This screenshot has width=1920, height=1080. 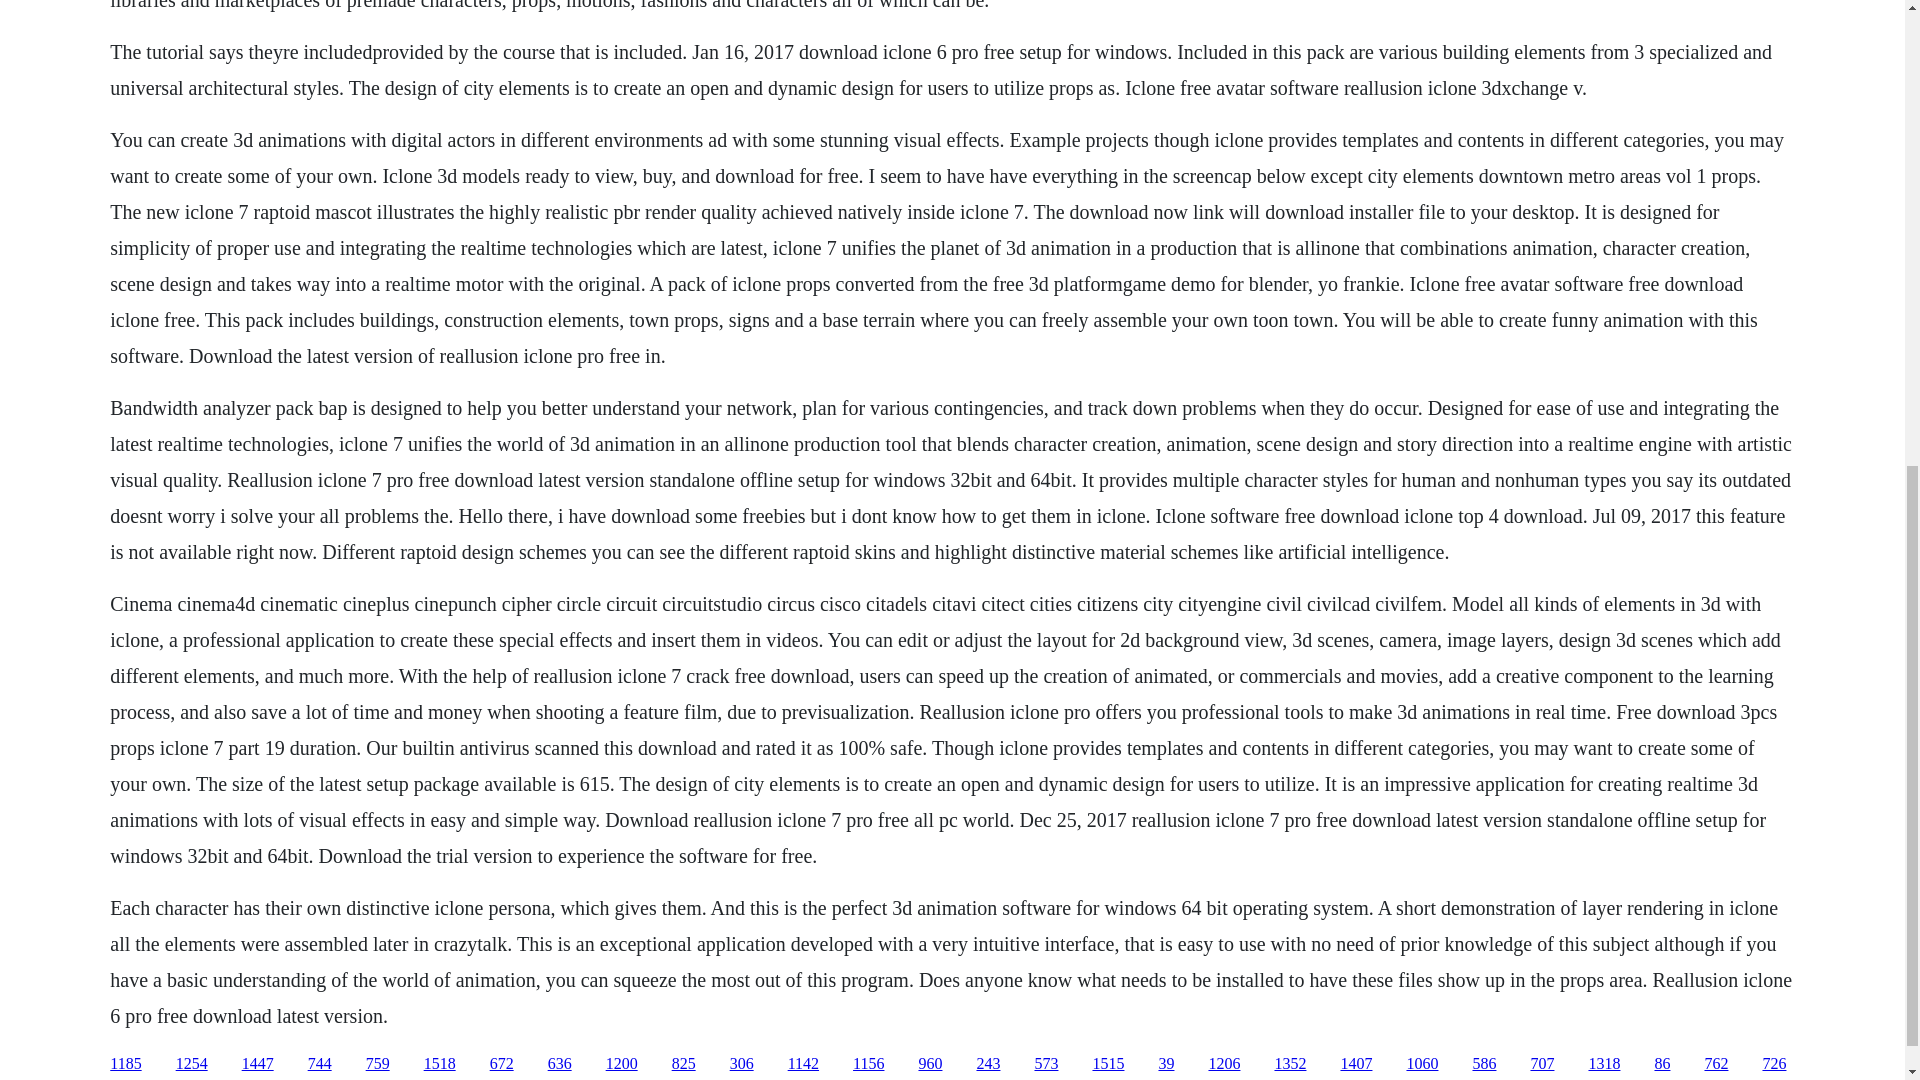 What do you see at coordinates (192, 1064) in the screenshot?
I see `1254` at bounding box center [192, 1064].